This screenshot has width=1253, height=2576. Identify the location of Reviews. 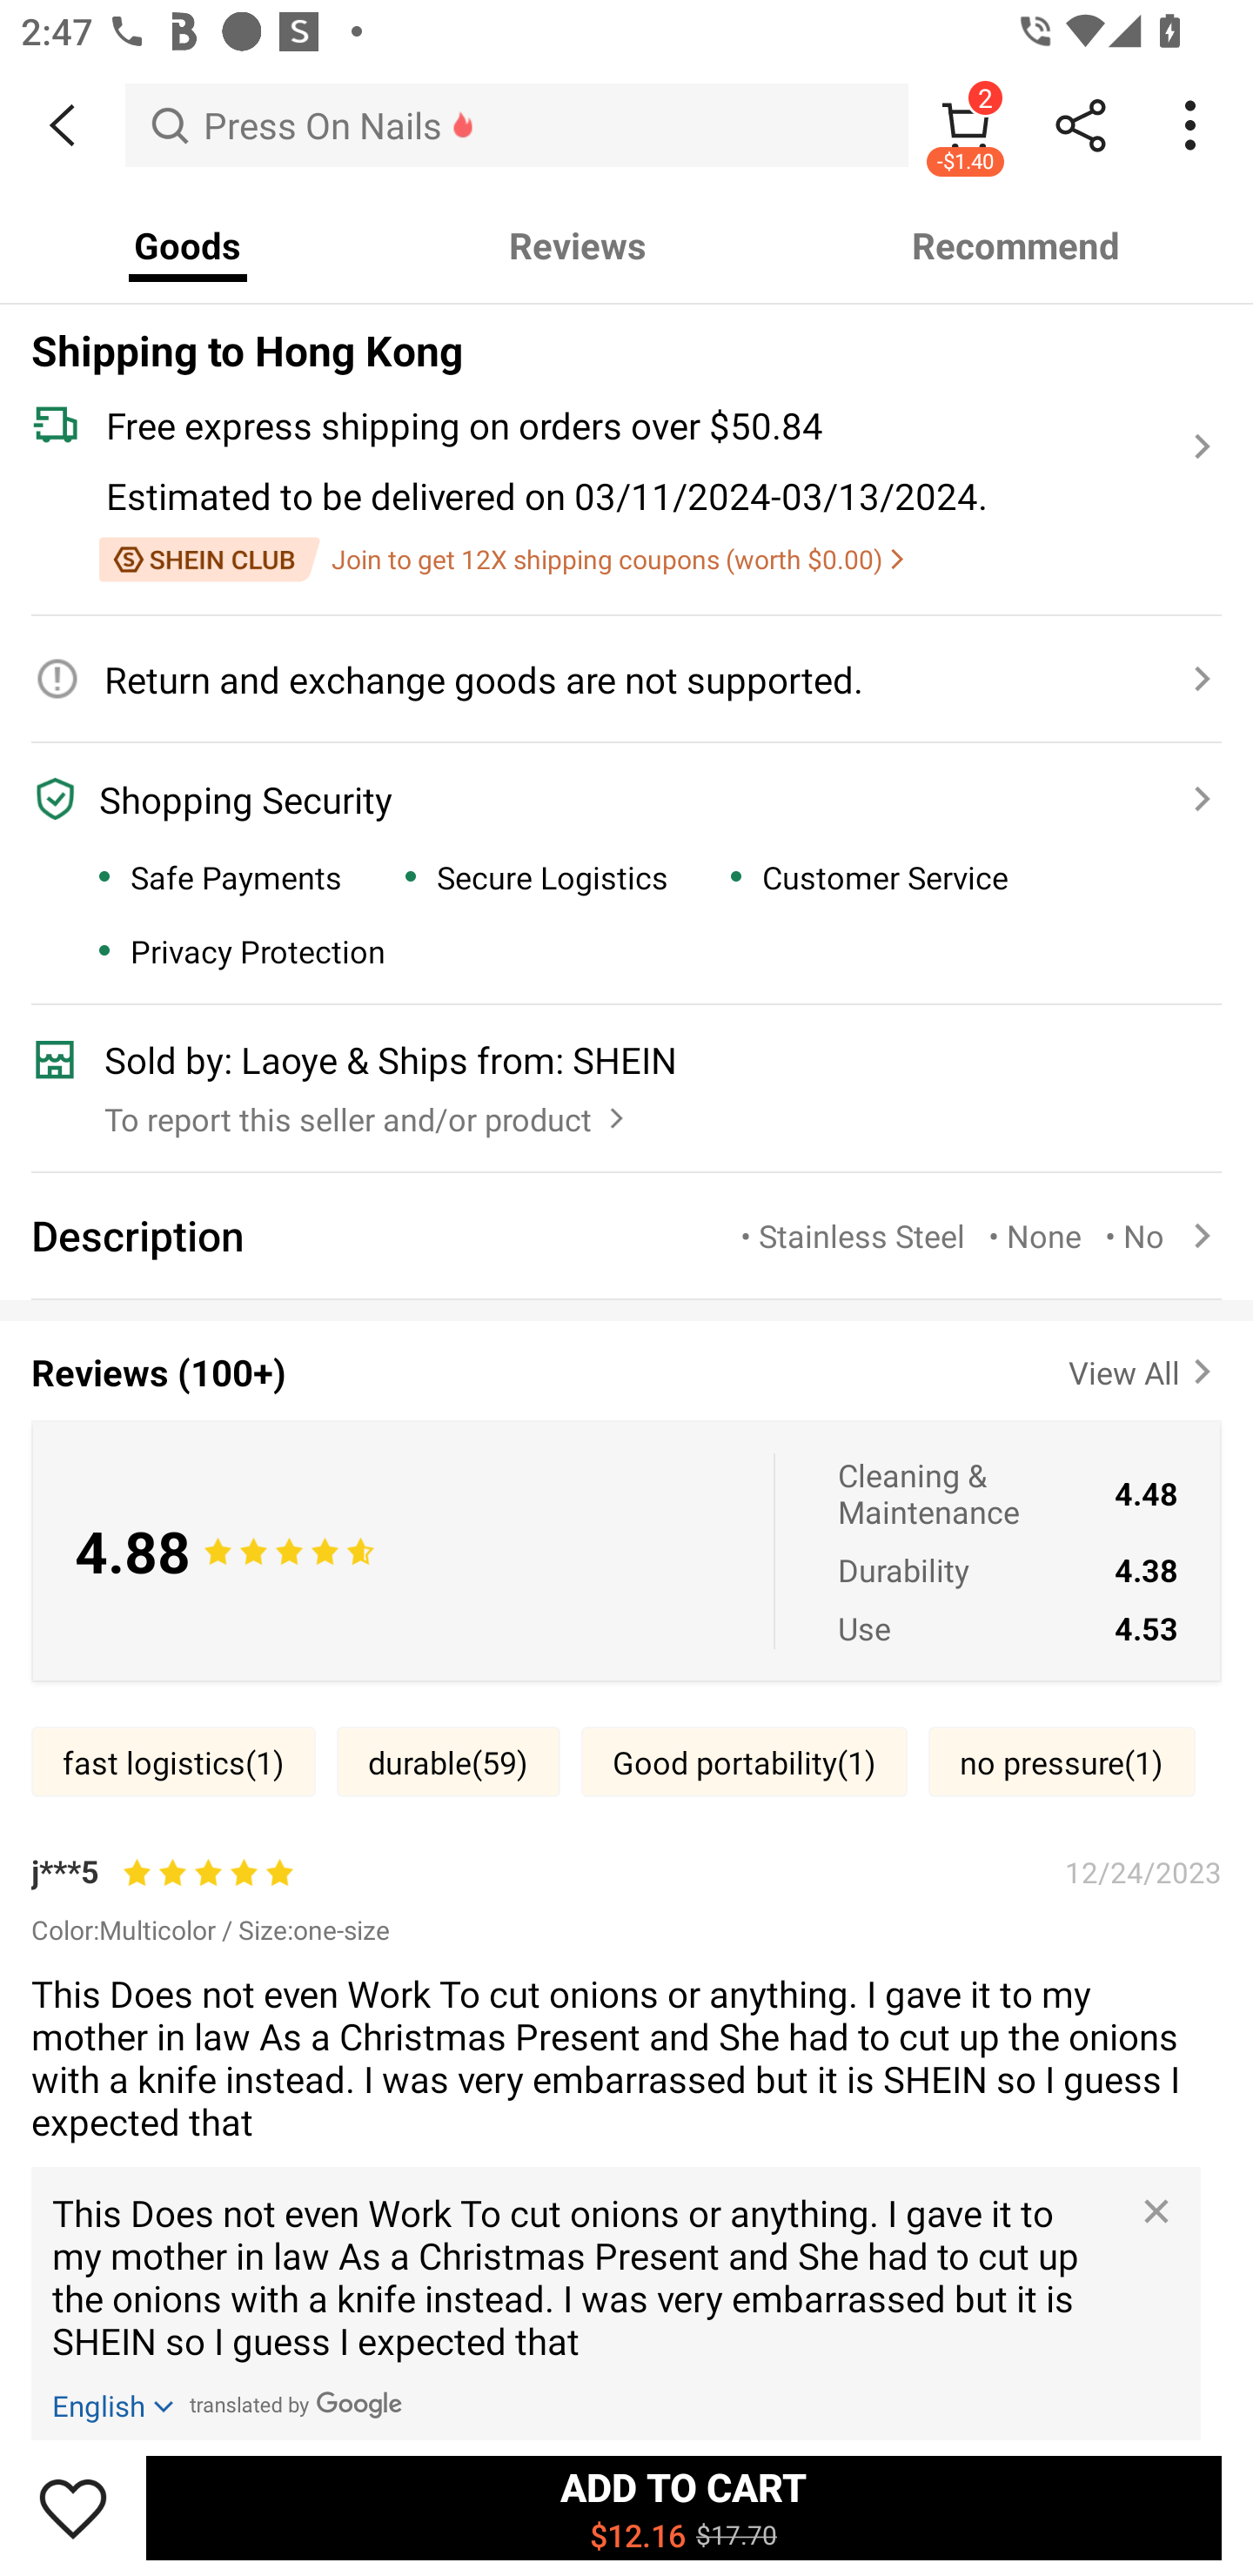
(578, 245).